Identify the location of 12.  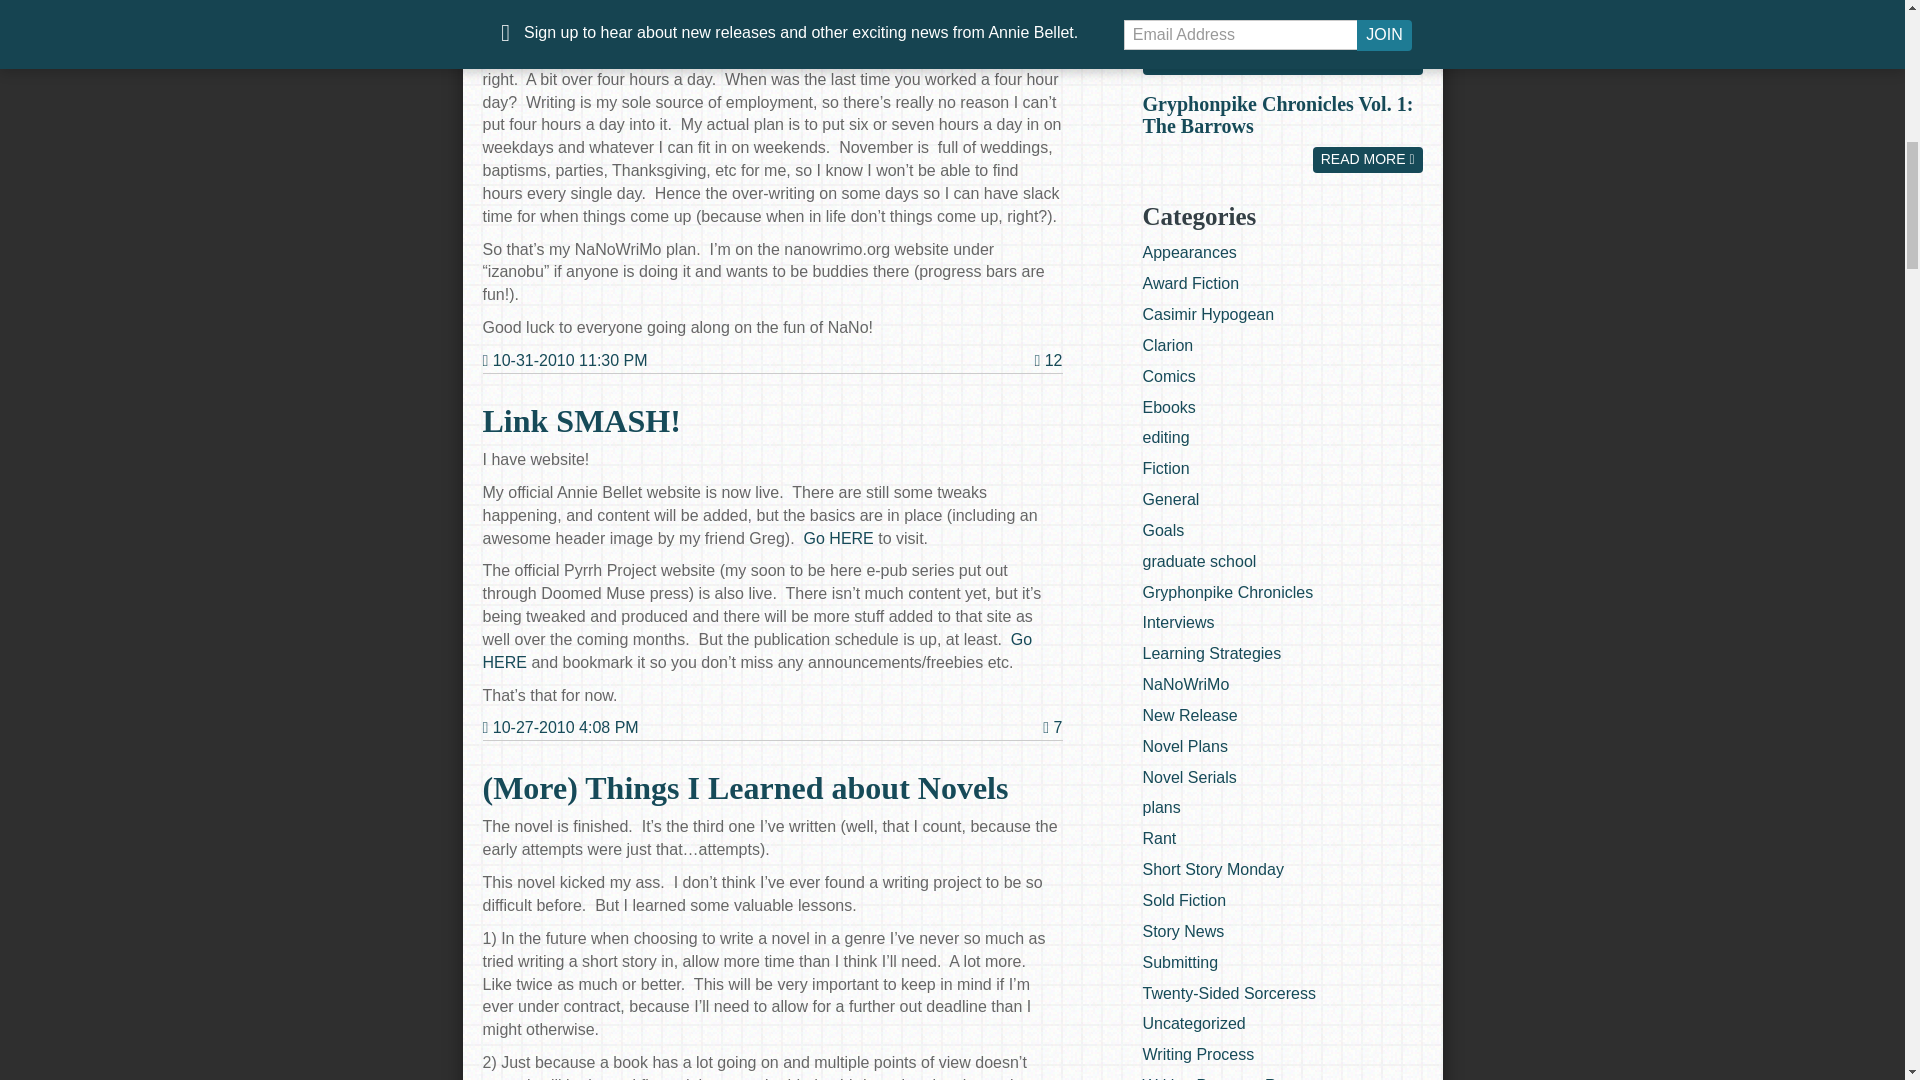
(1048, 360).